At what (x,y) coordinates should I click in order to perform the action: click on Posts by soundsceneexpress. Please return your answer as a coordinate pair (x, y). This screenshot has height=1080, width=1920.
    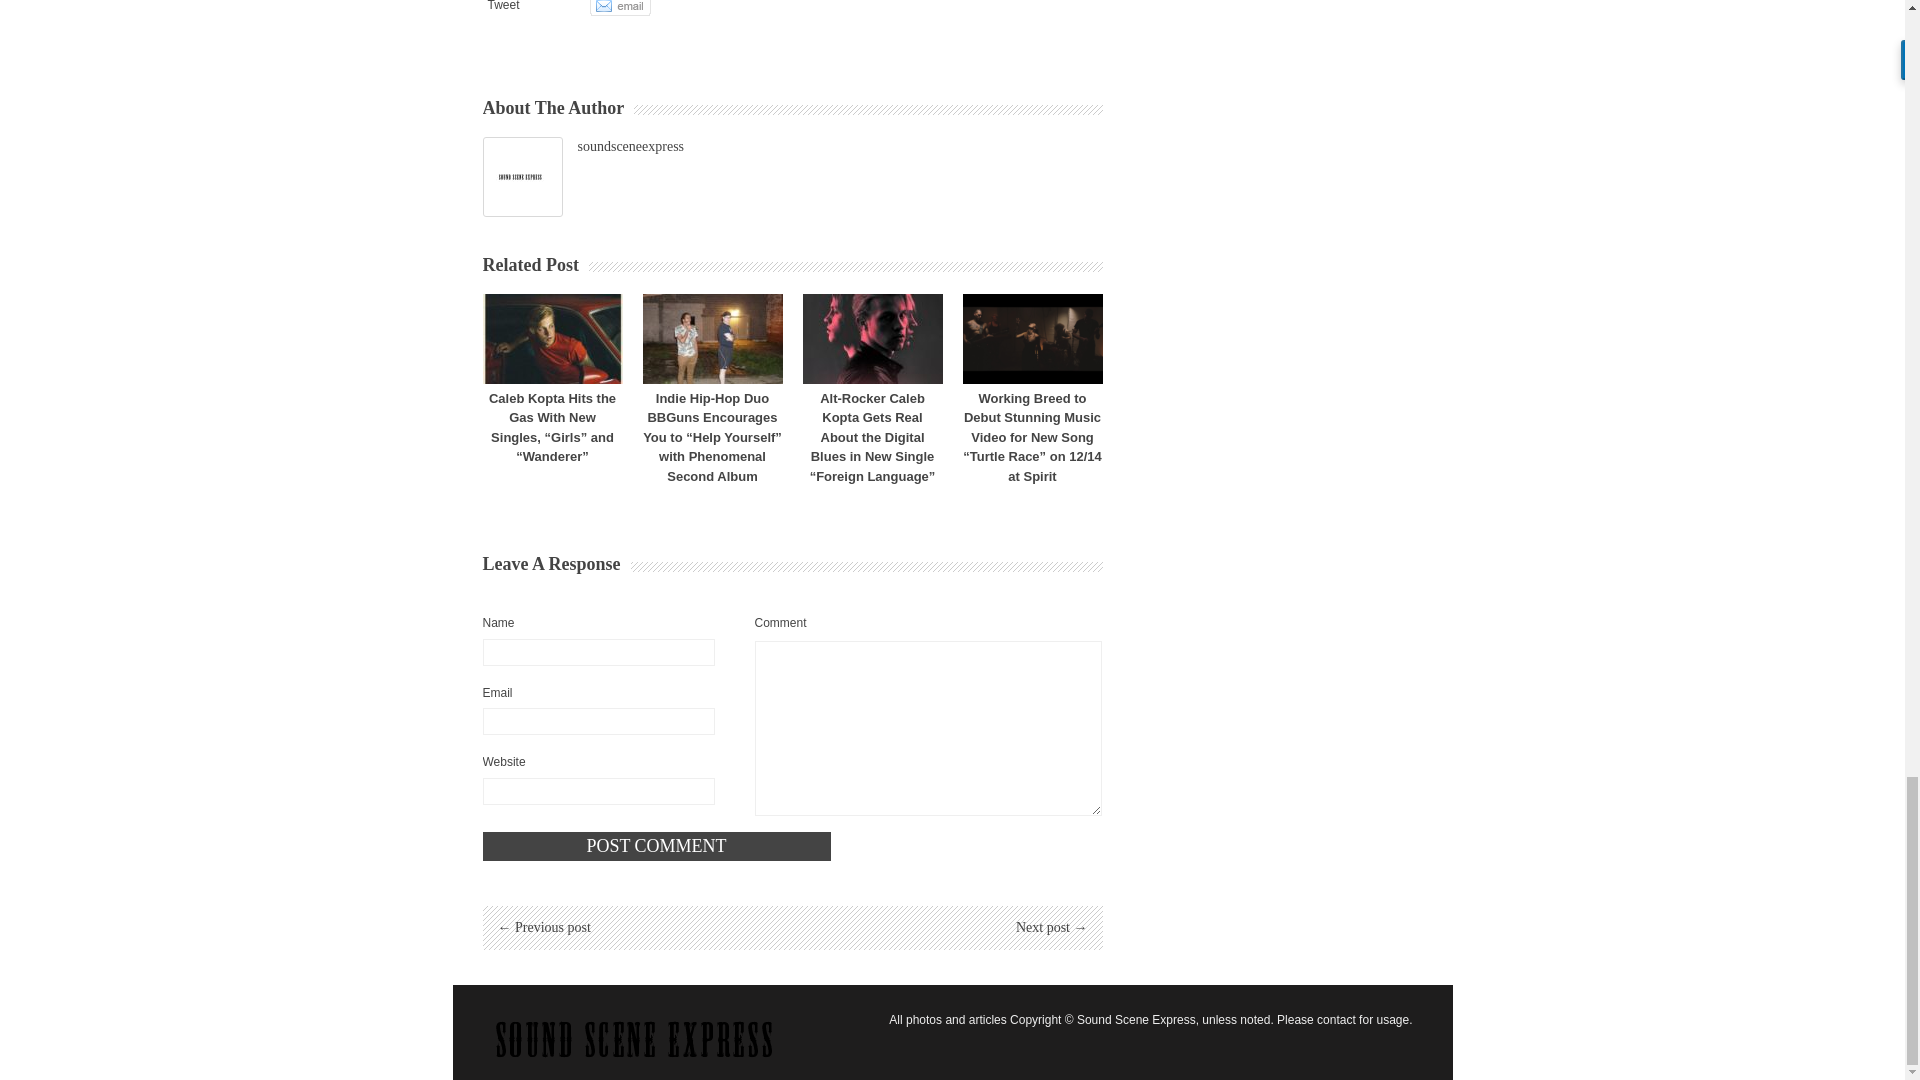
    Looking at the image, I should click on (631, 146).